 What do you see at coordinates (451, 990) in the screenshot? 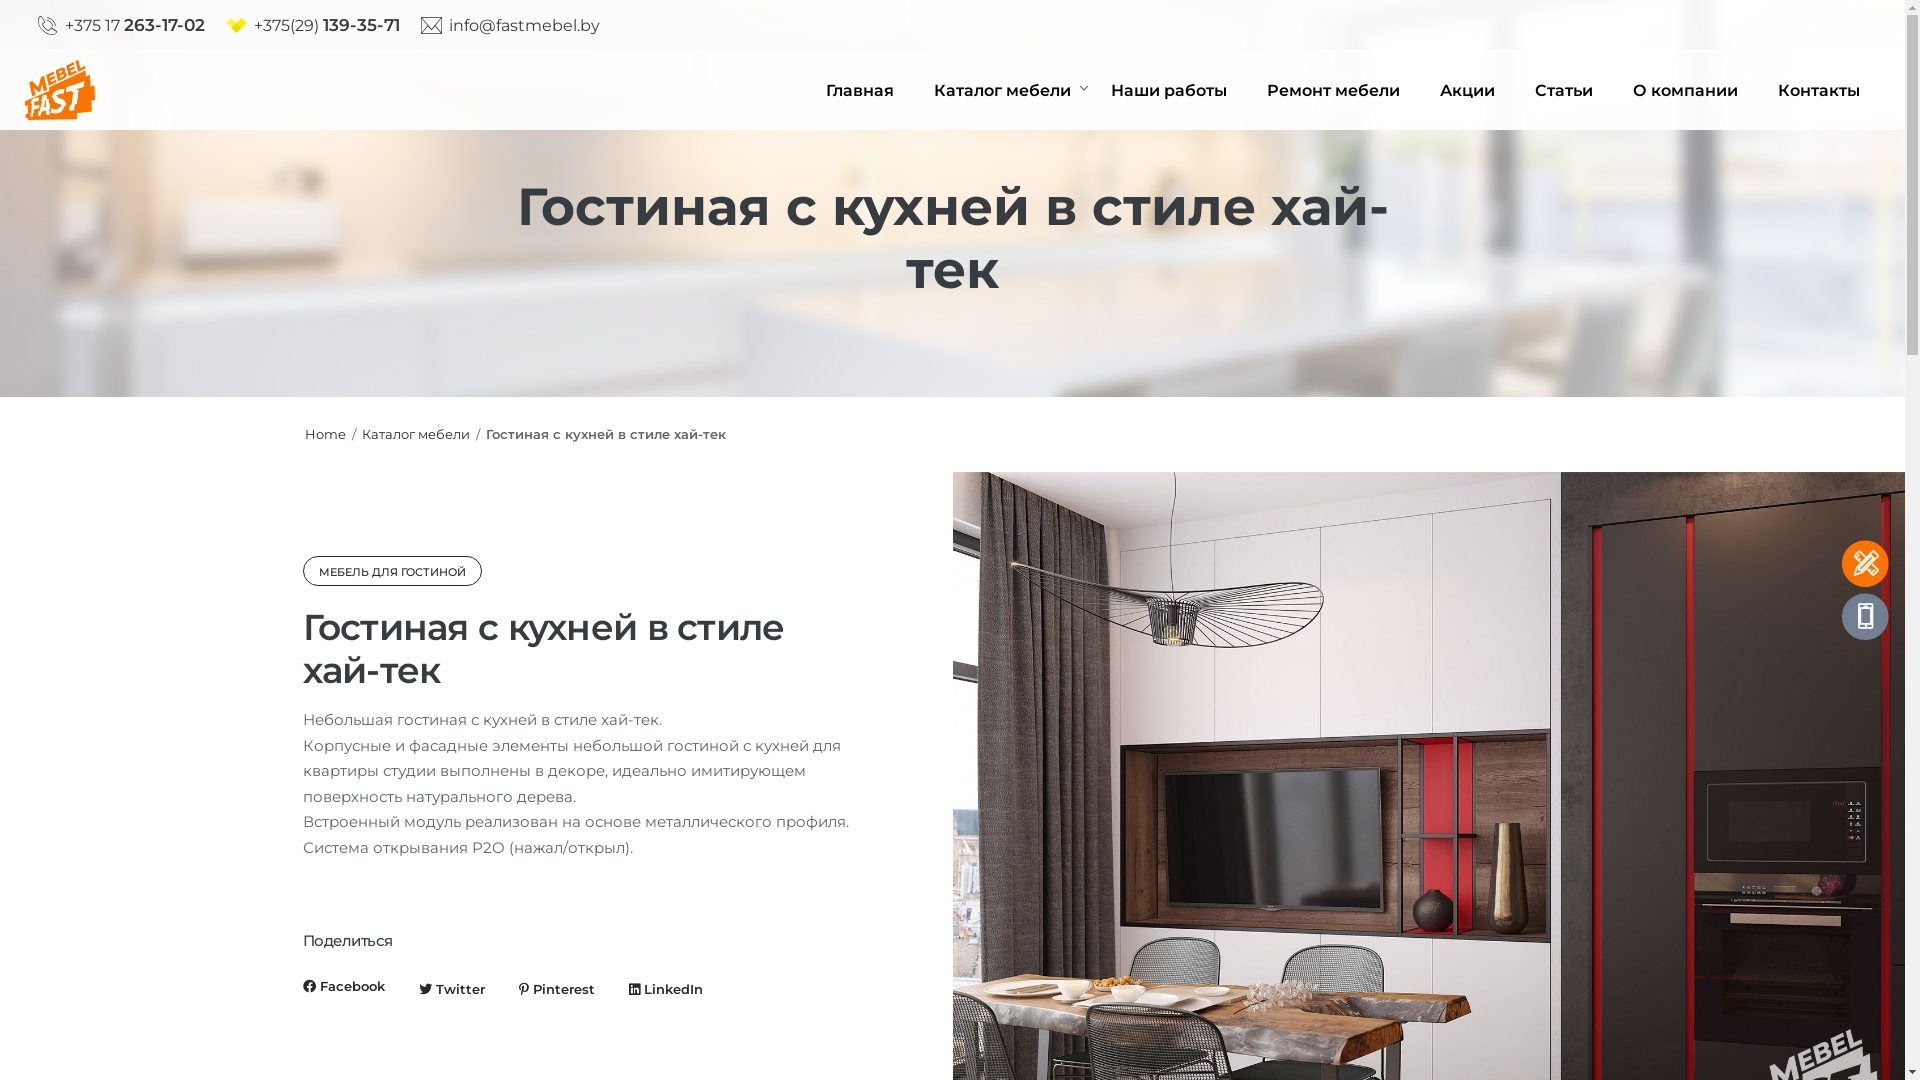
I see `Twitter` at bounding box center [451, 990].